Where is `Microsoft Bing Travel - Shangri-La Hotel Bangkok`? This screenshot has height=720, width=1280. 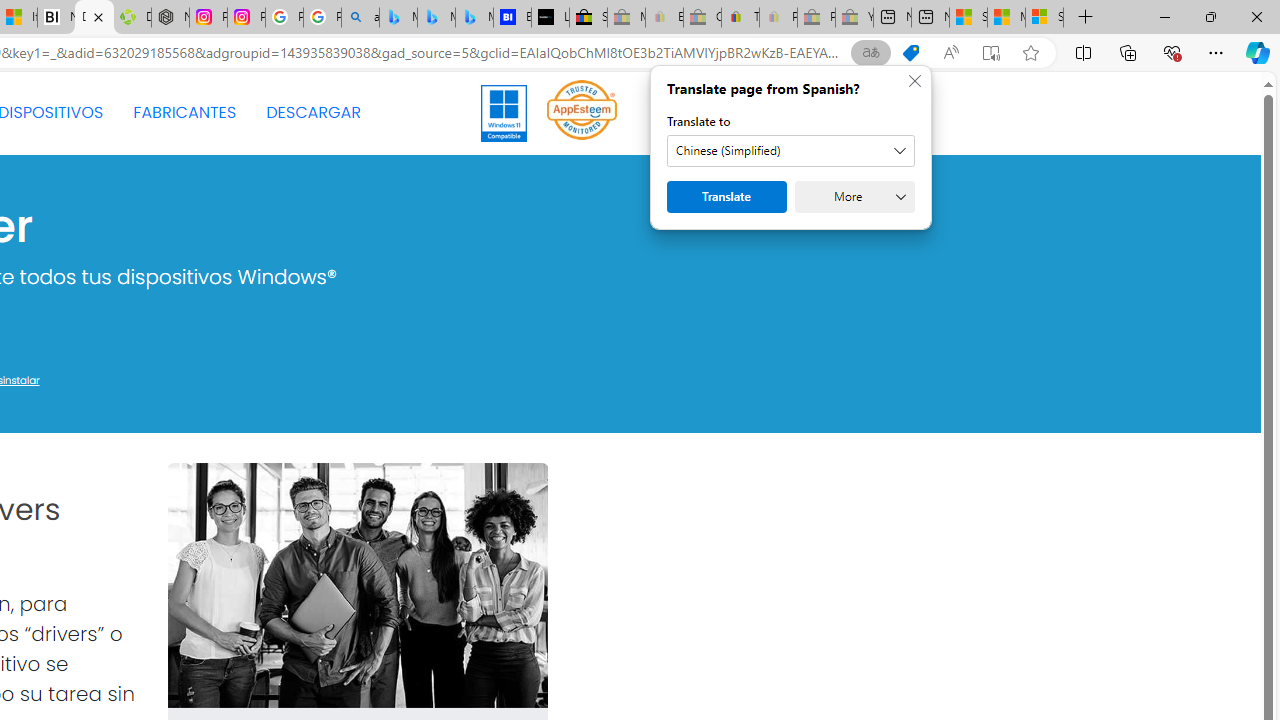 Microsoft Bing Travel - Shangri-La Hotel Bangkok is located at coordinates (474, 18).